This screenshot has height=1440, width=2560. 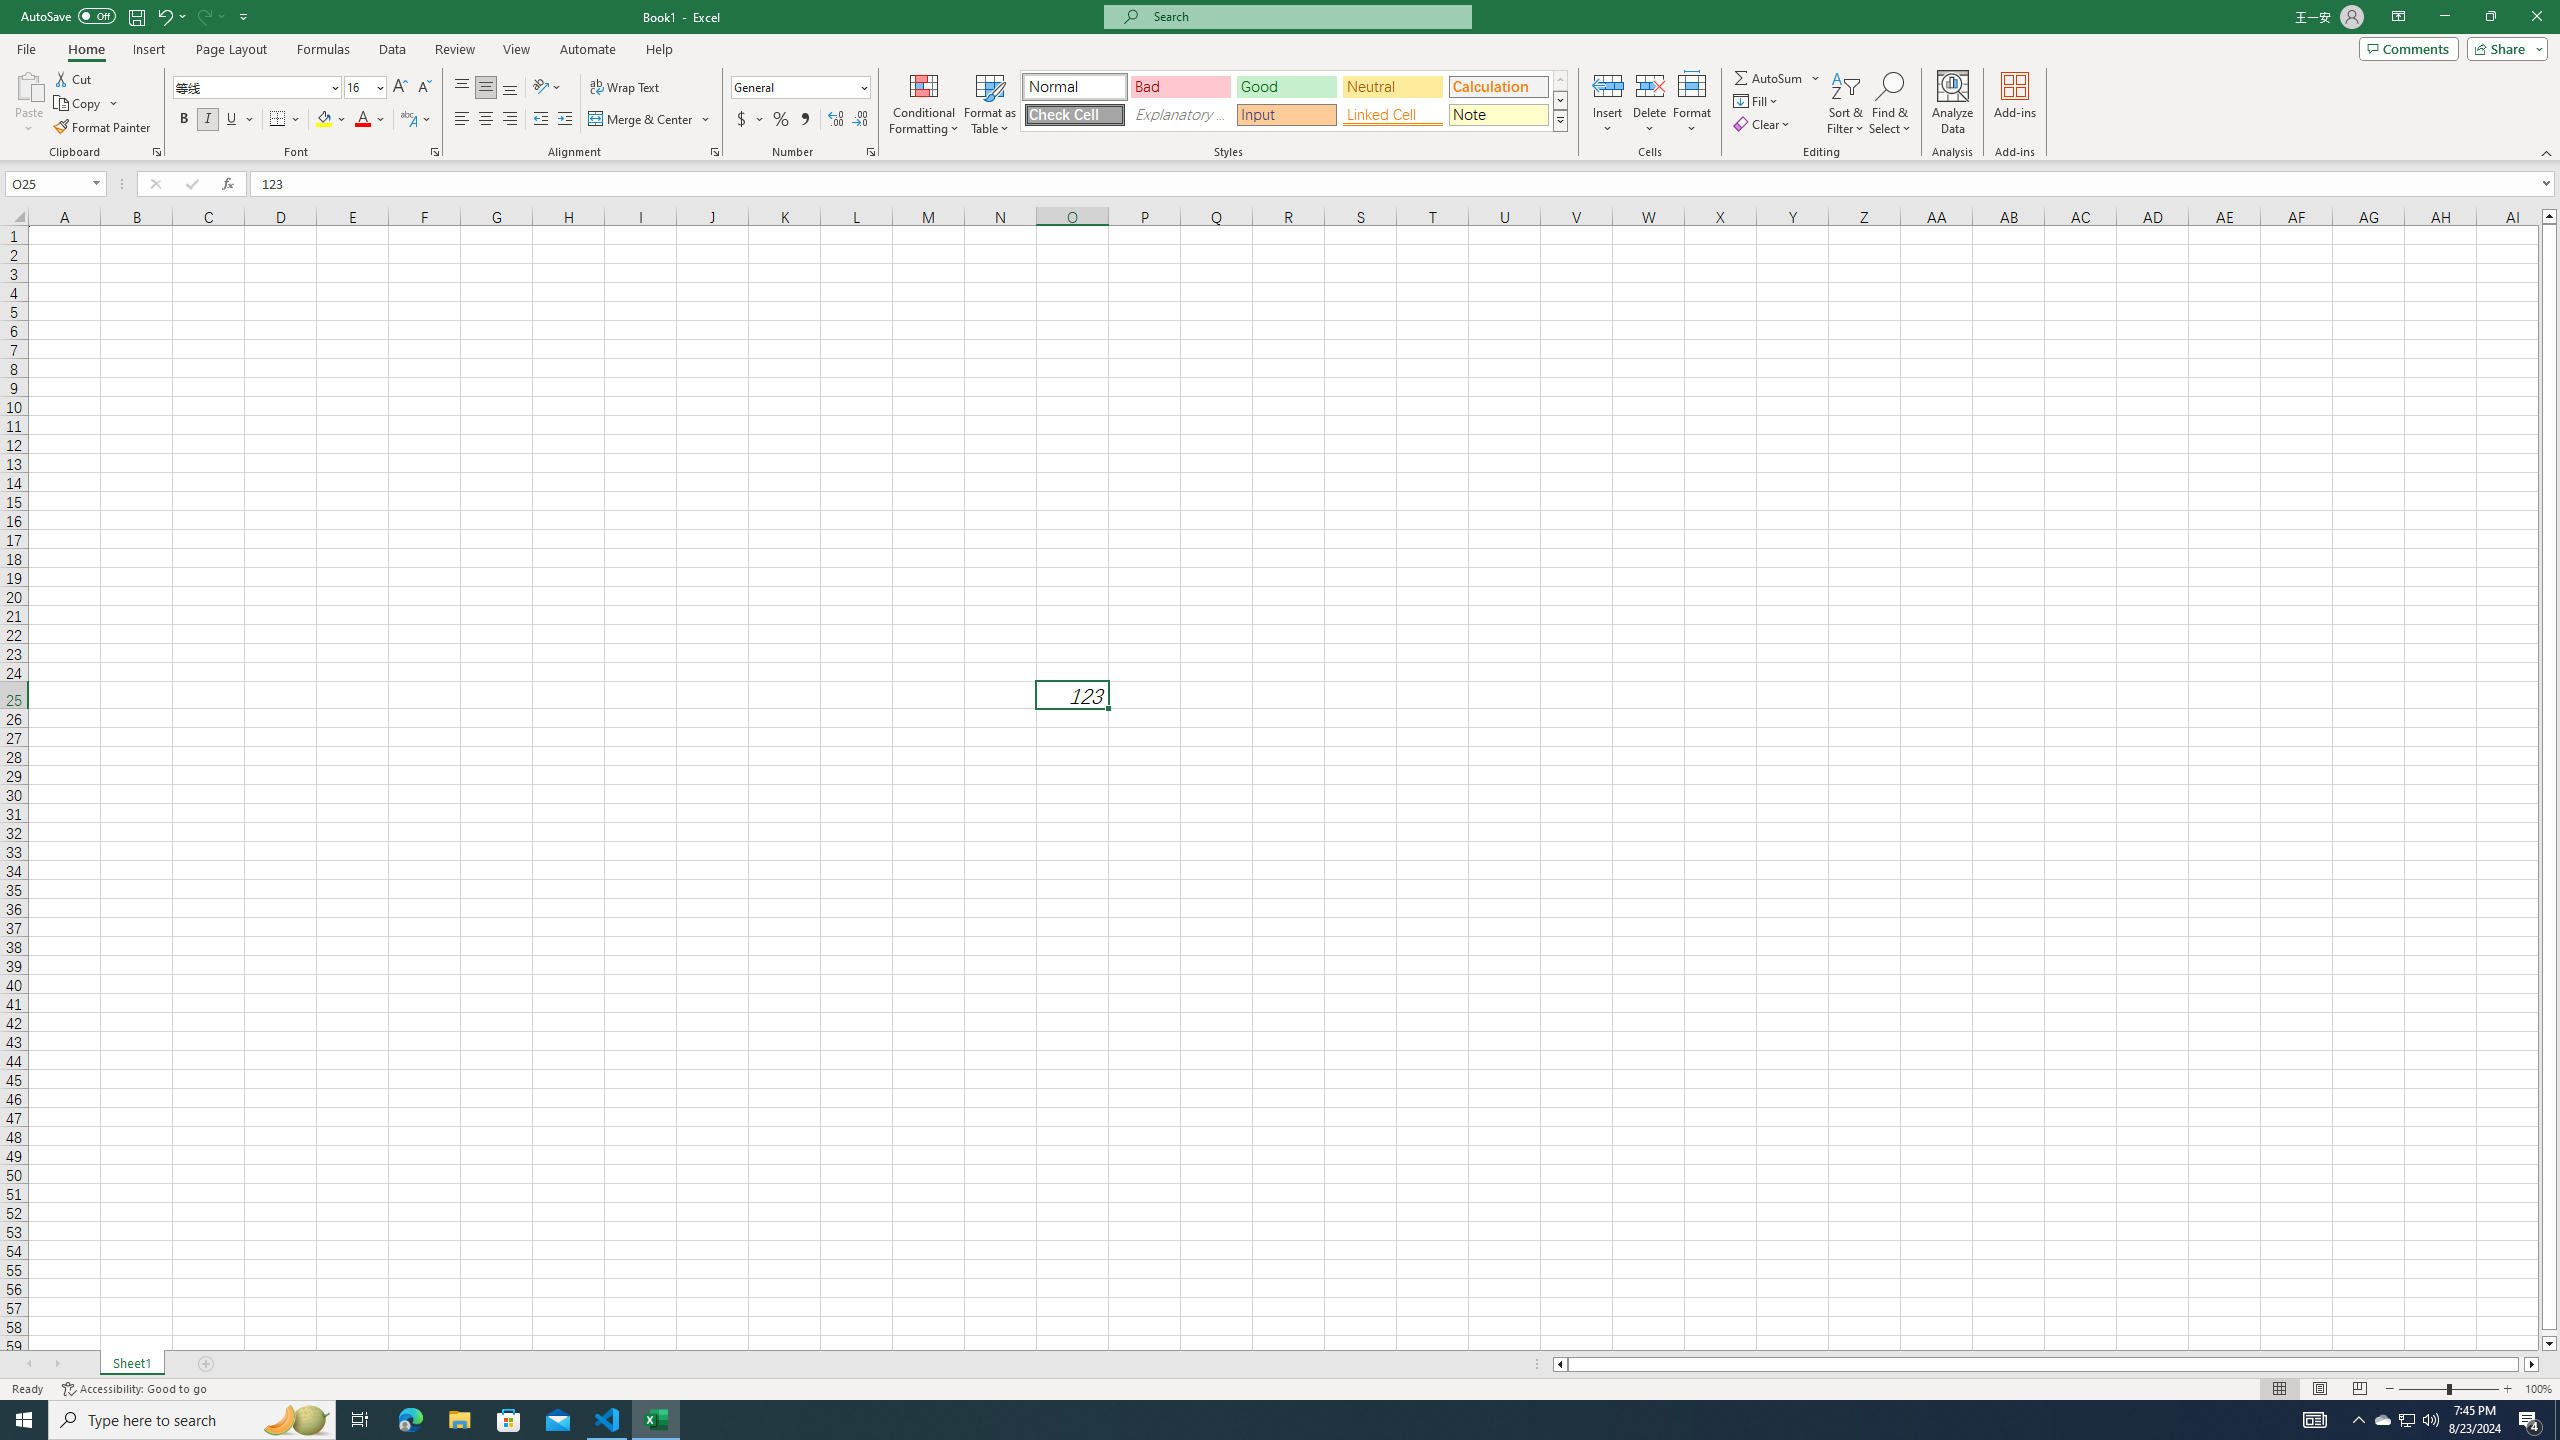 What do you see at coordinates (1286, 86) in the screenshot?
I see `Good` at bounding box center [1286, 86].